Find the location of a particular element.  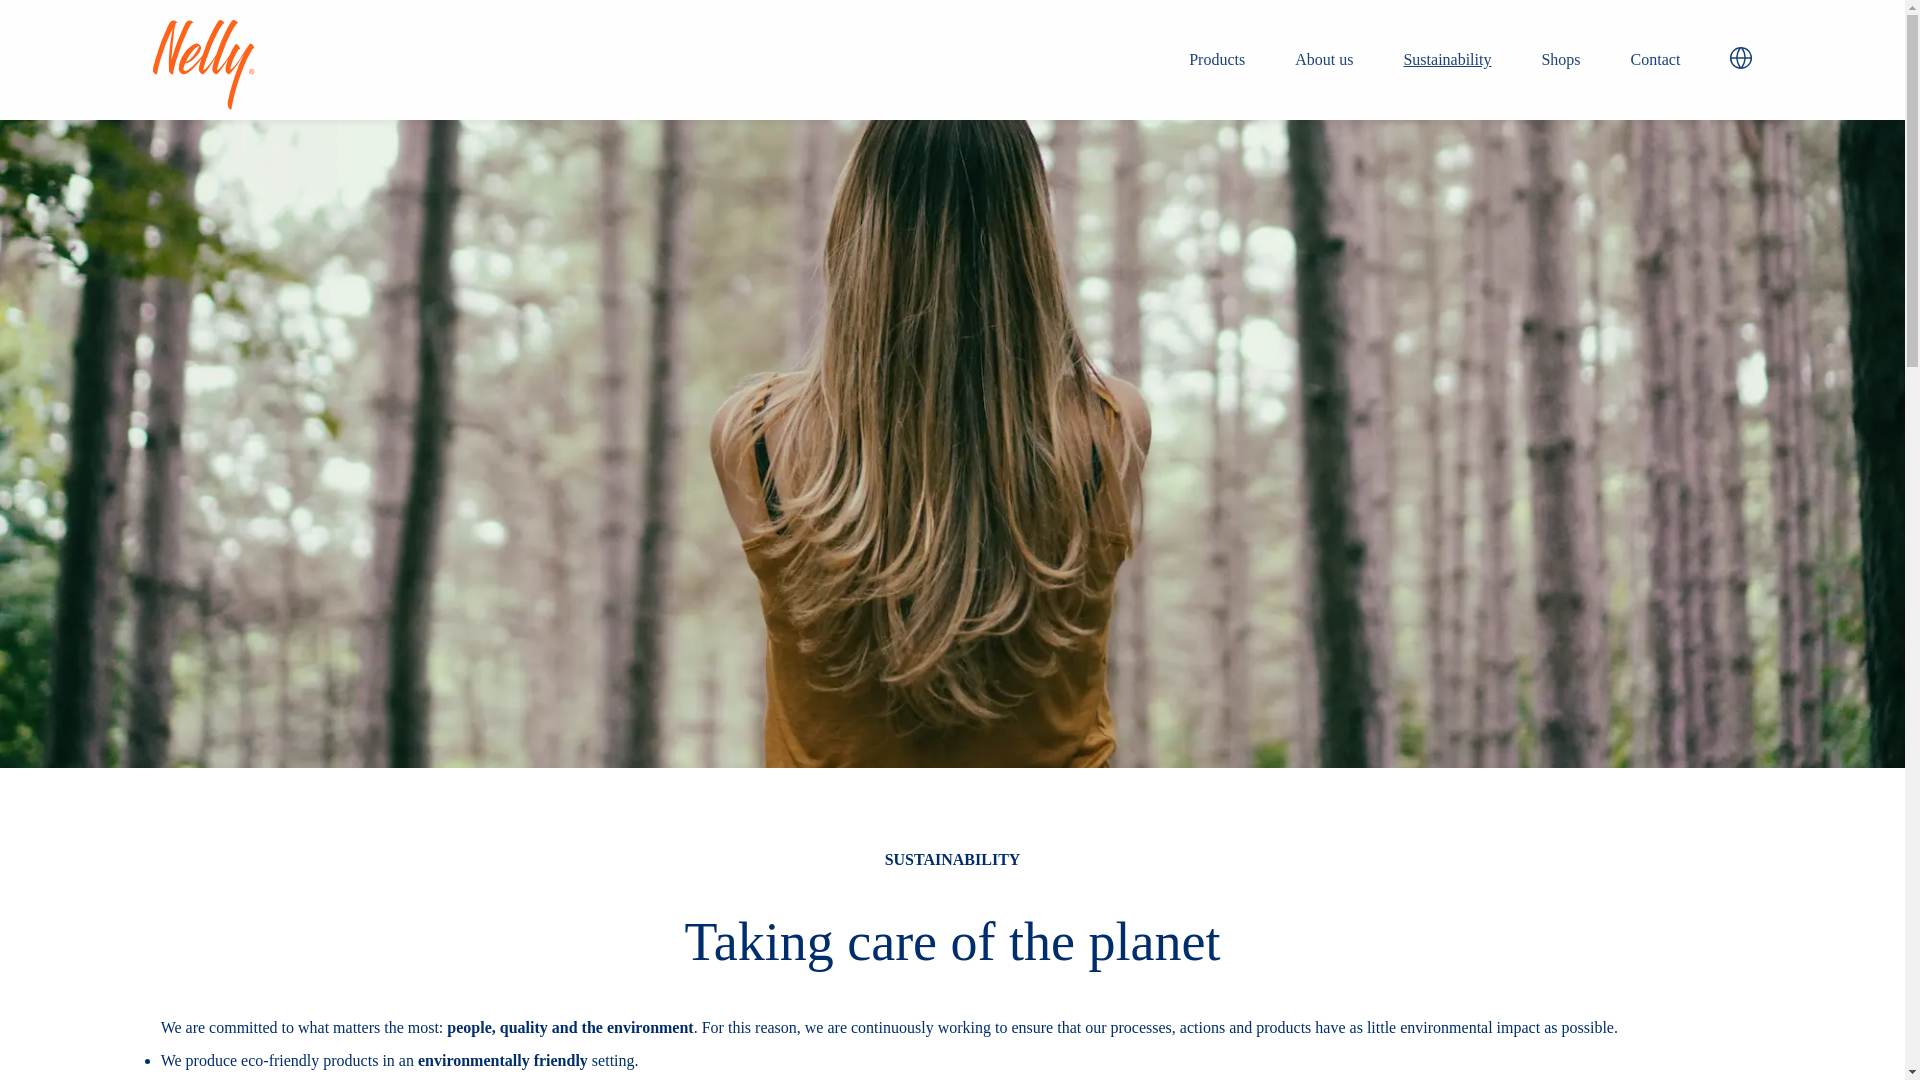

Shops is located at coordinates (1560, 60).